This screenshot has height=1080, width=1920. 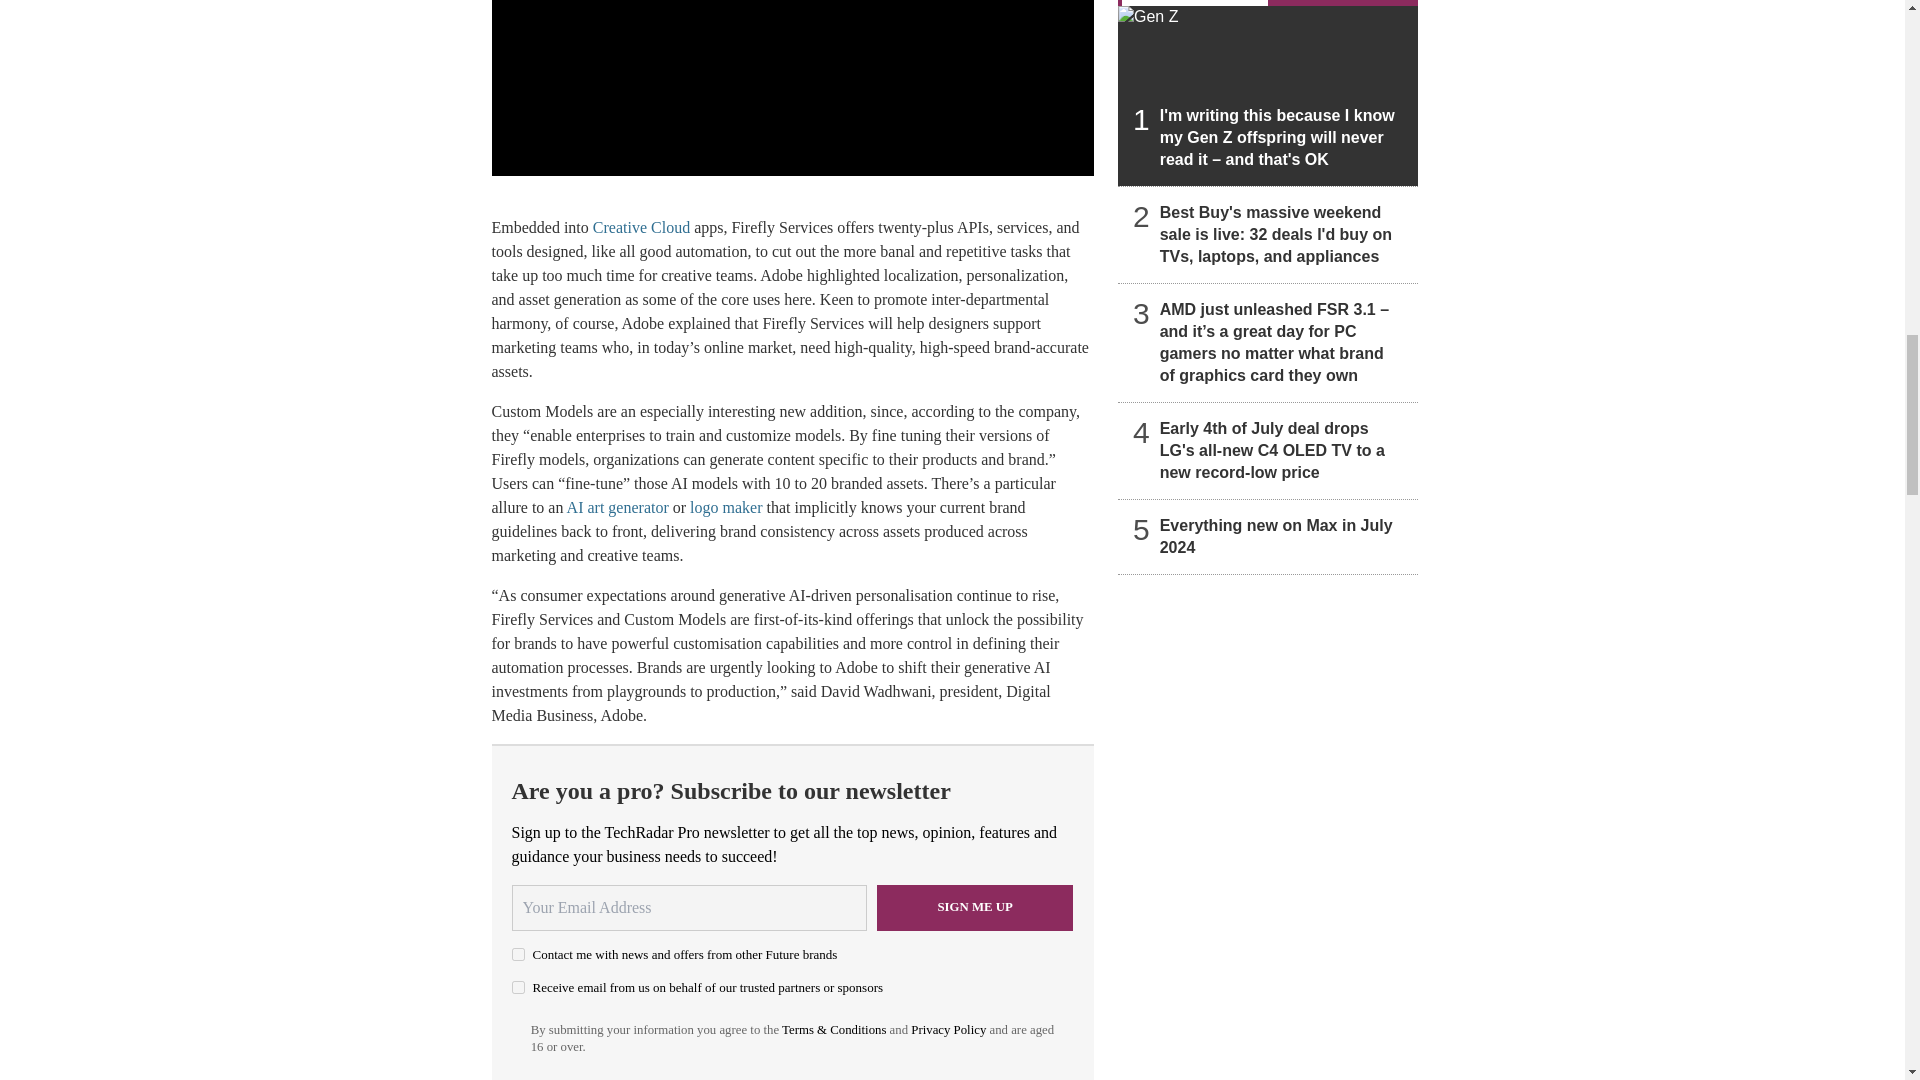 I want to click on Sign me up, so click(x=975, y=907).